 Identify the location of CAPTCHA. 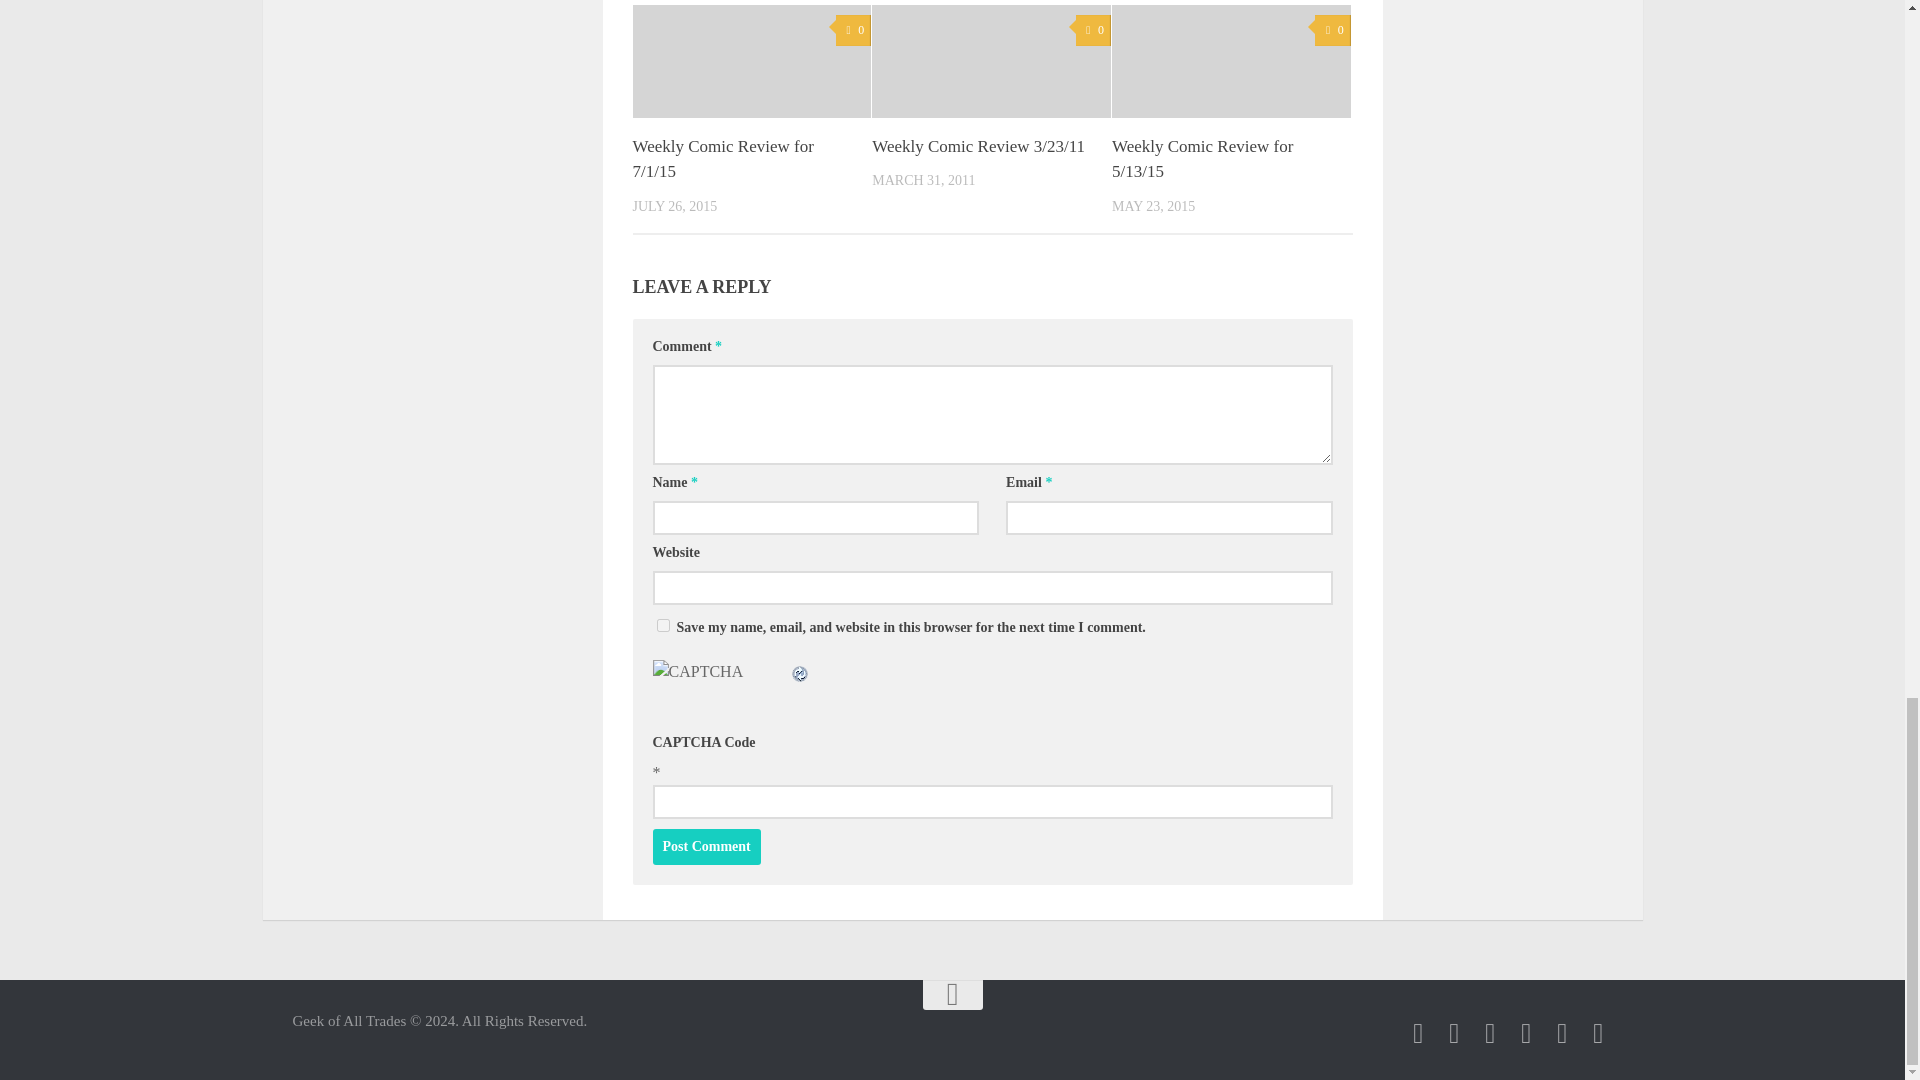
(720, 682).